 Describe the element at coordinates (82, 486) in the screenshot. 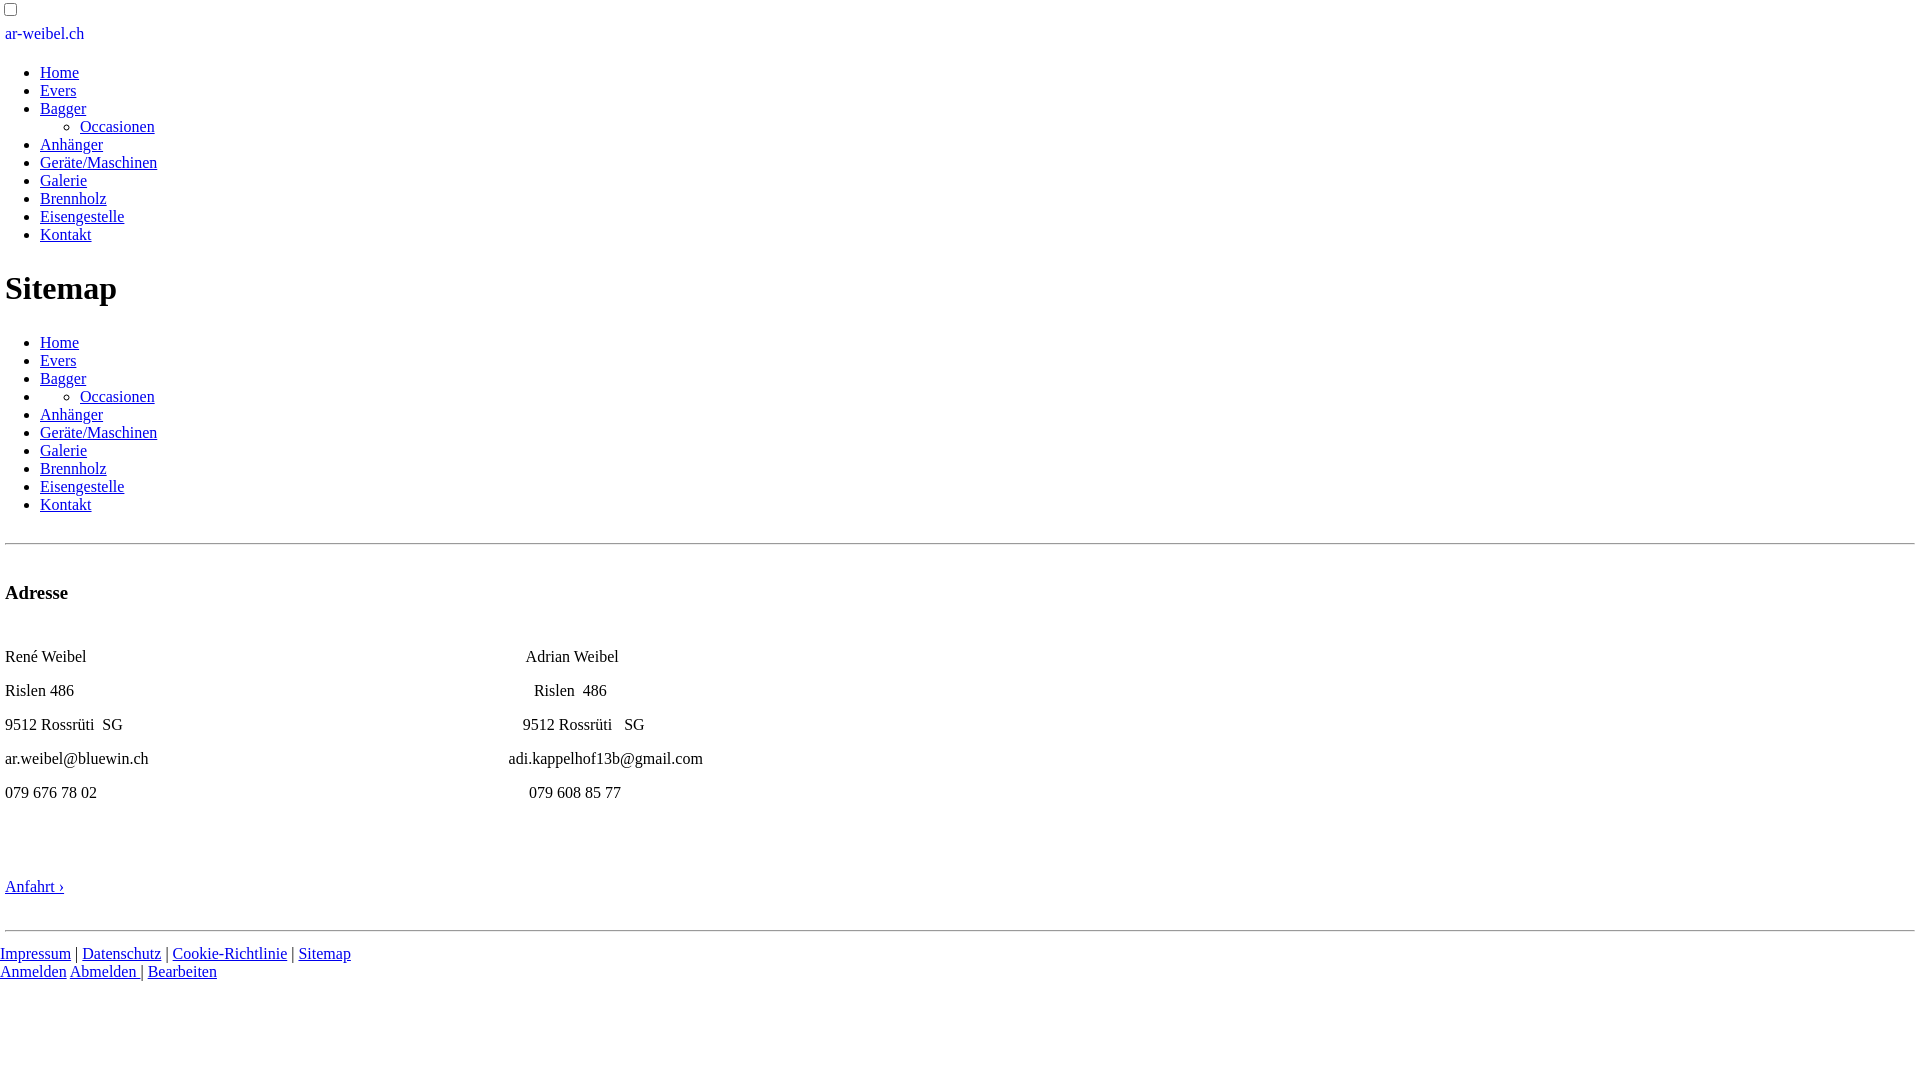

I see `Eisengestelle` at that location.